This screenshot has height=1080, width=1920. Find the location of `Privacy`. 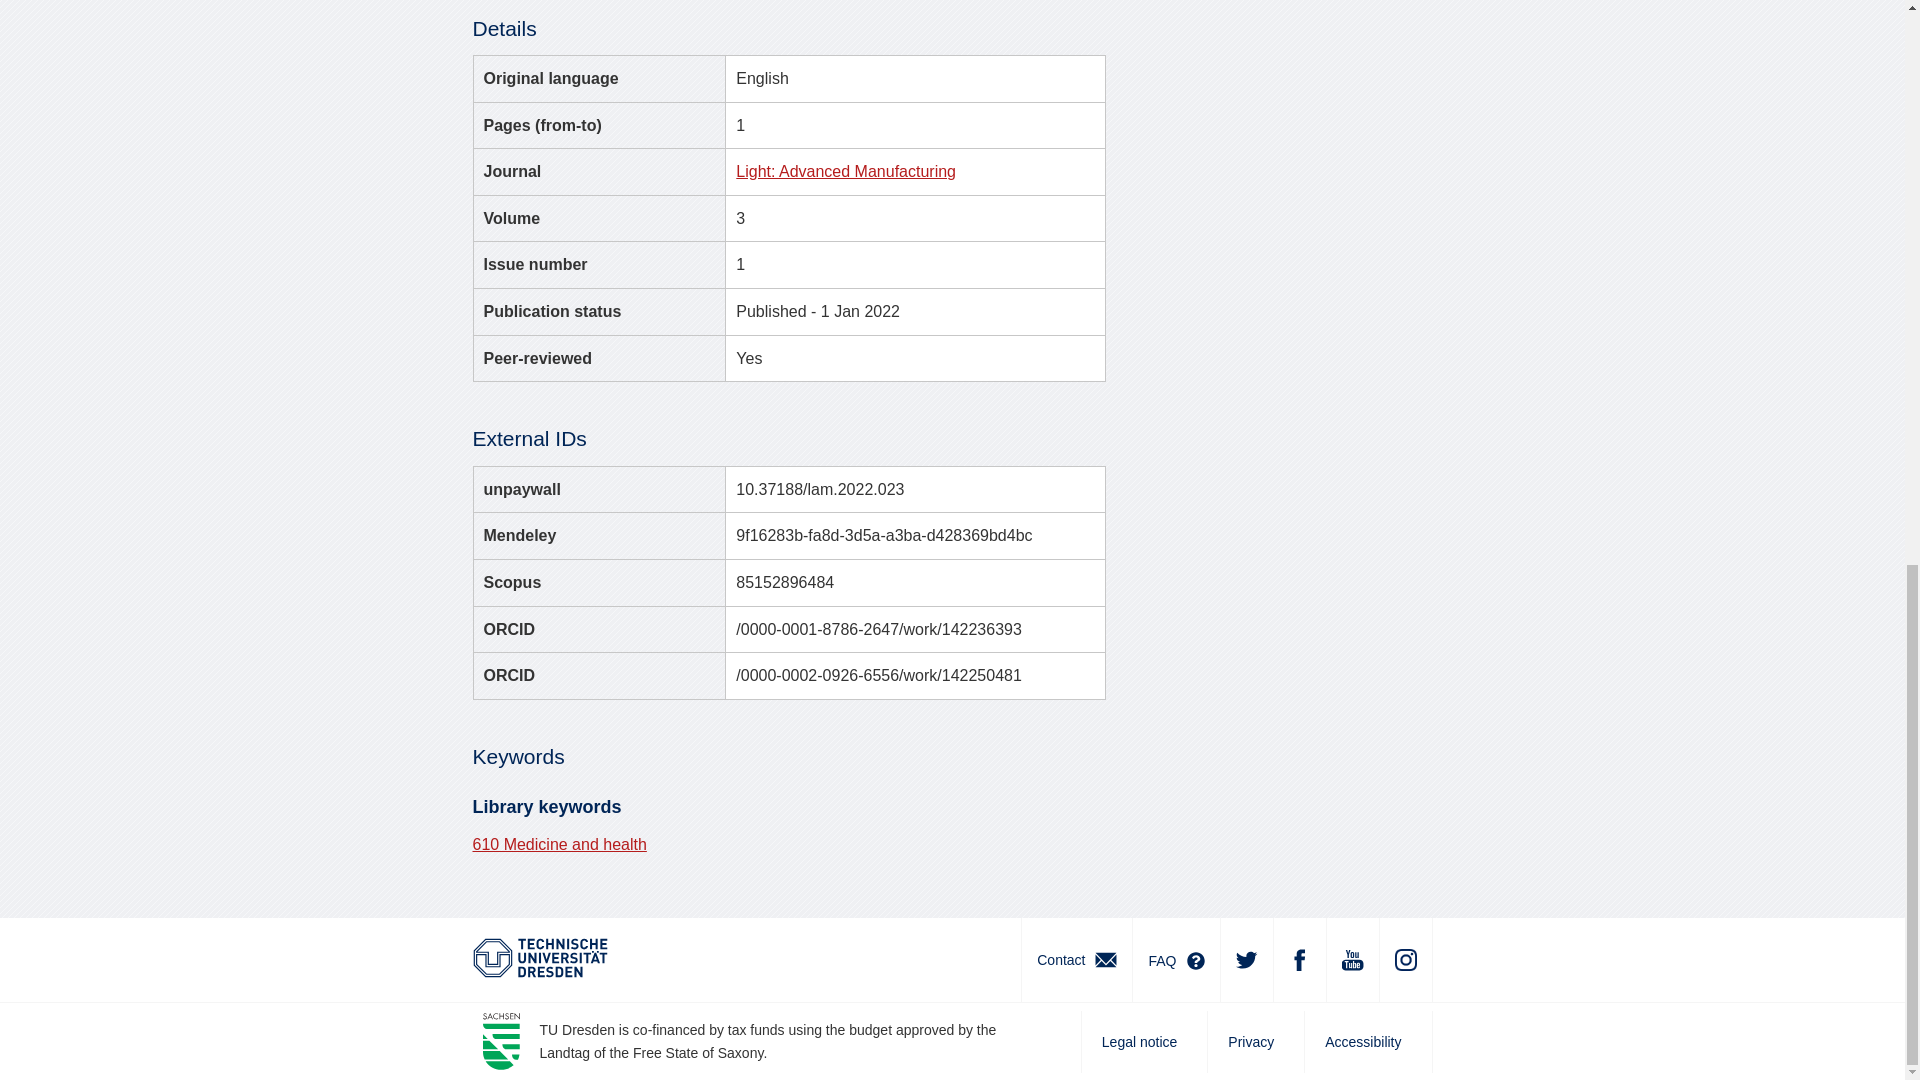

Privacy is located at coordinates (1255, 1042).